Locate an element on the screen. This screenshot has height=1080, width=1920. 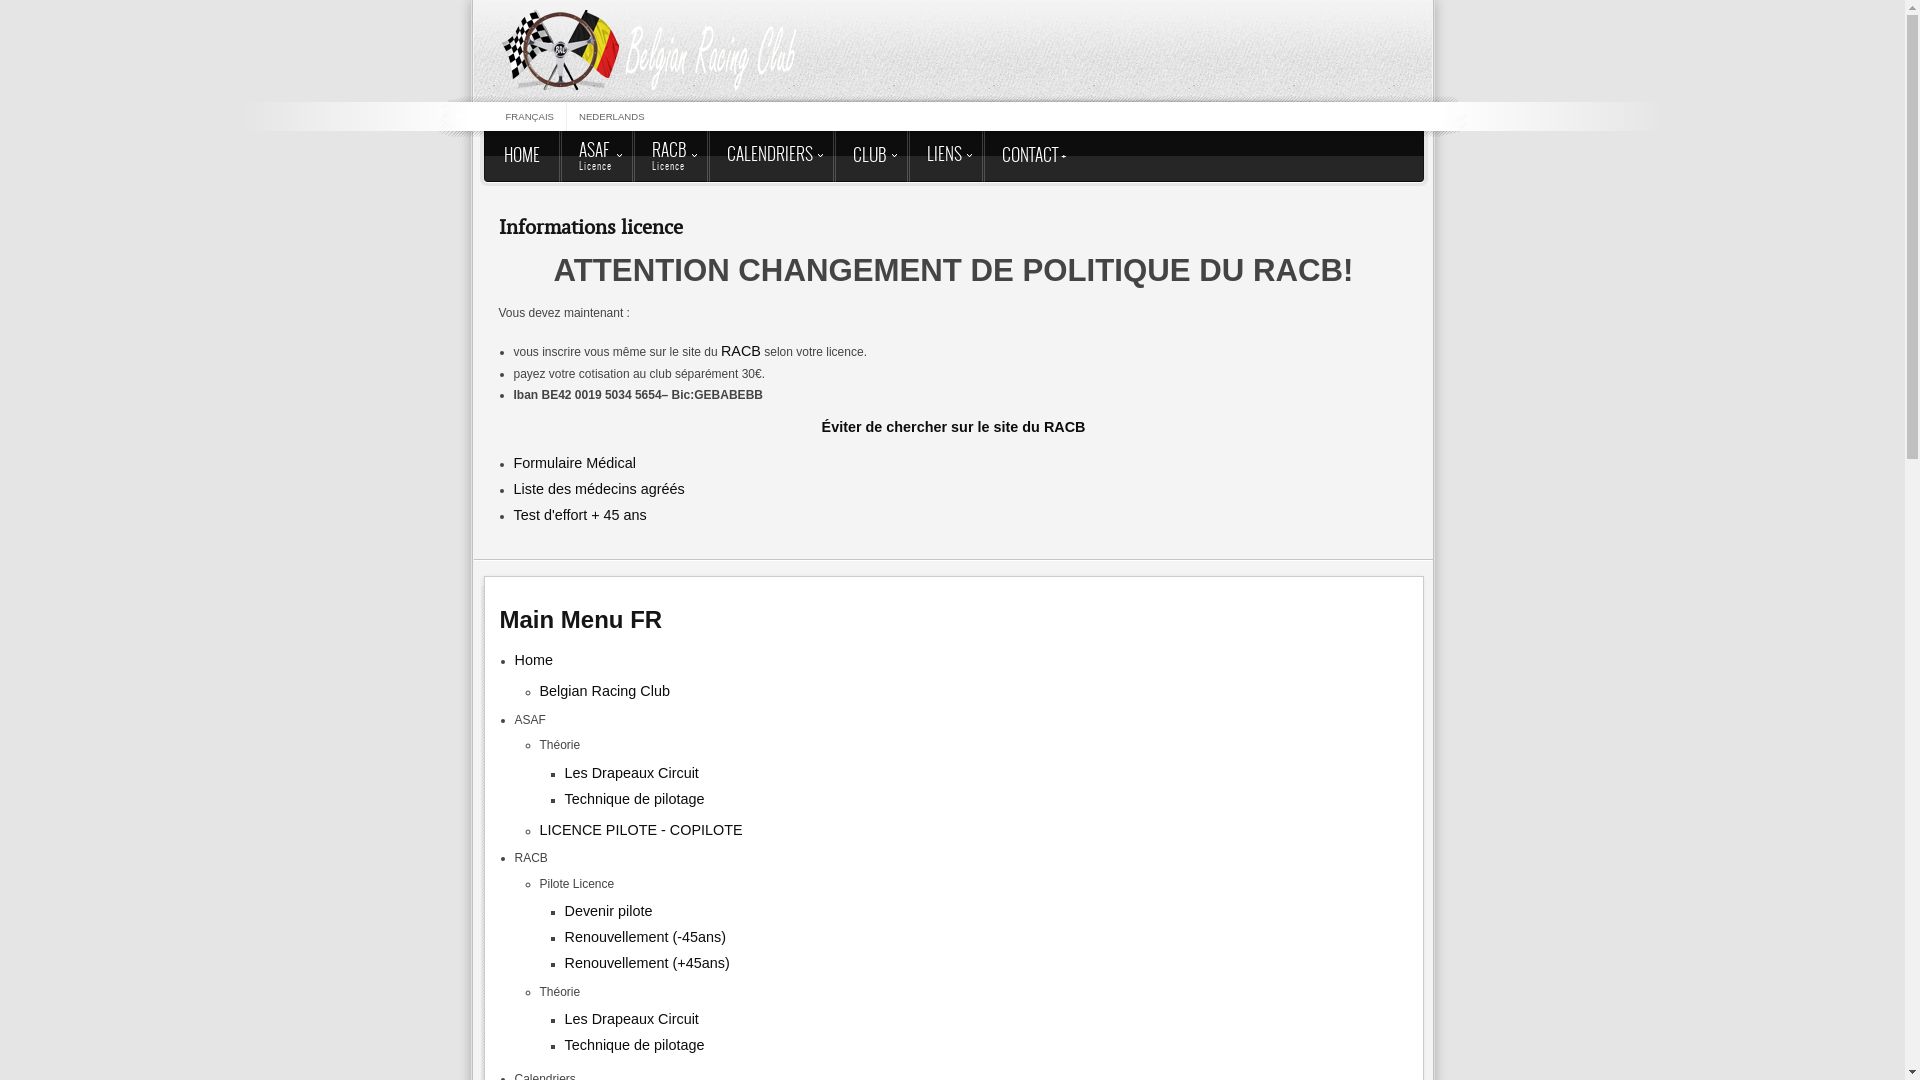
Test d'effort + 45 ans is located at coordinates (580, 515).